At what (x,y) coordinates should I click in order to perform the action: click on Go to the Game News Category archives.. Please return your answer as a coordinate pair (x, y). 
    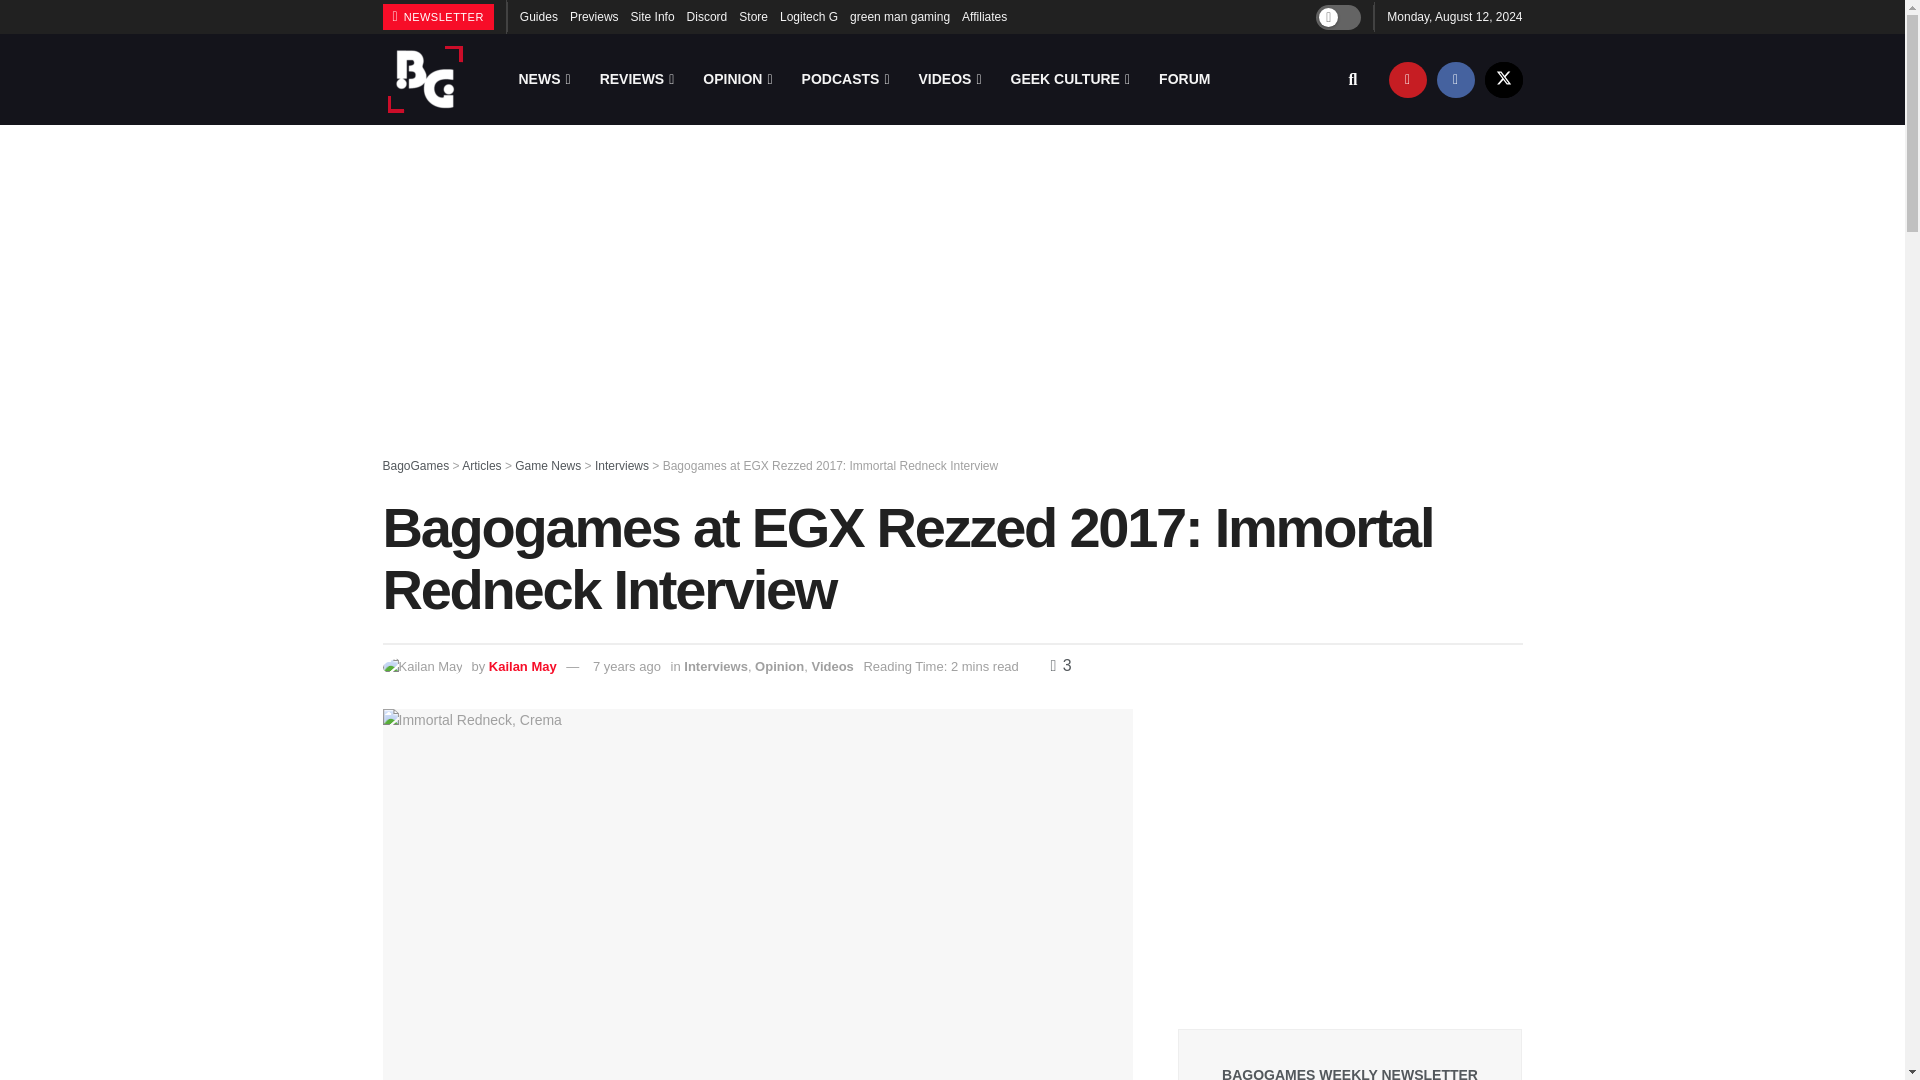
    Looking at the image, I should click on (548, 466).